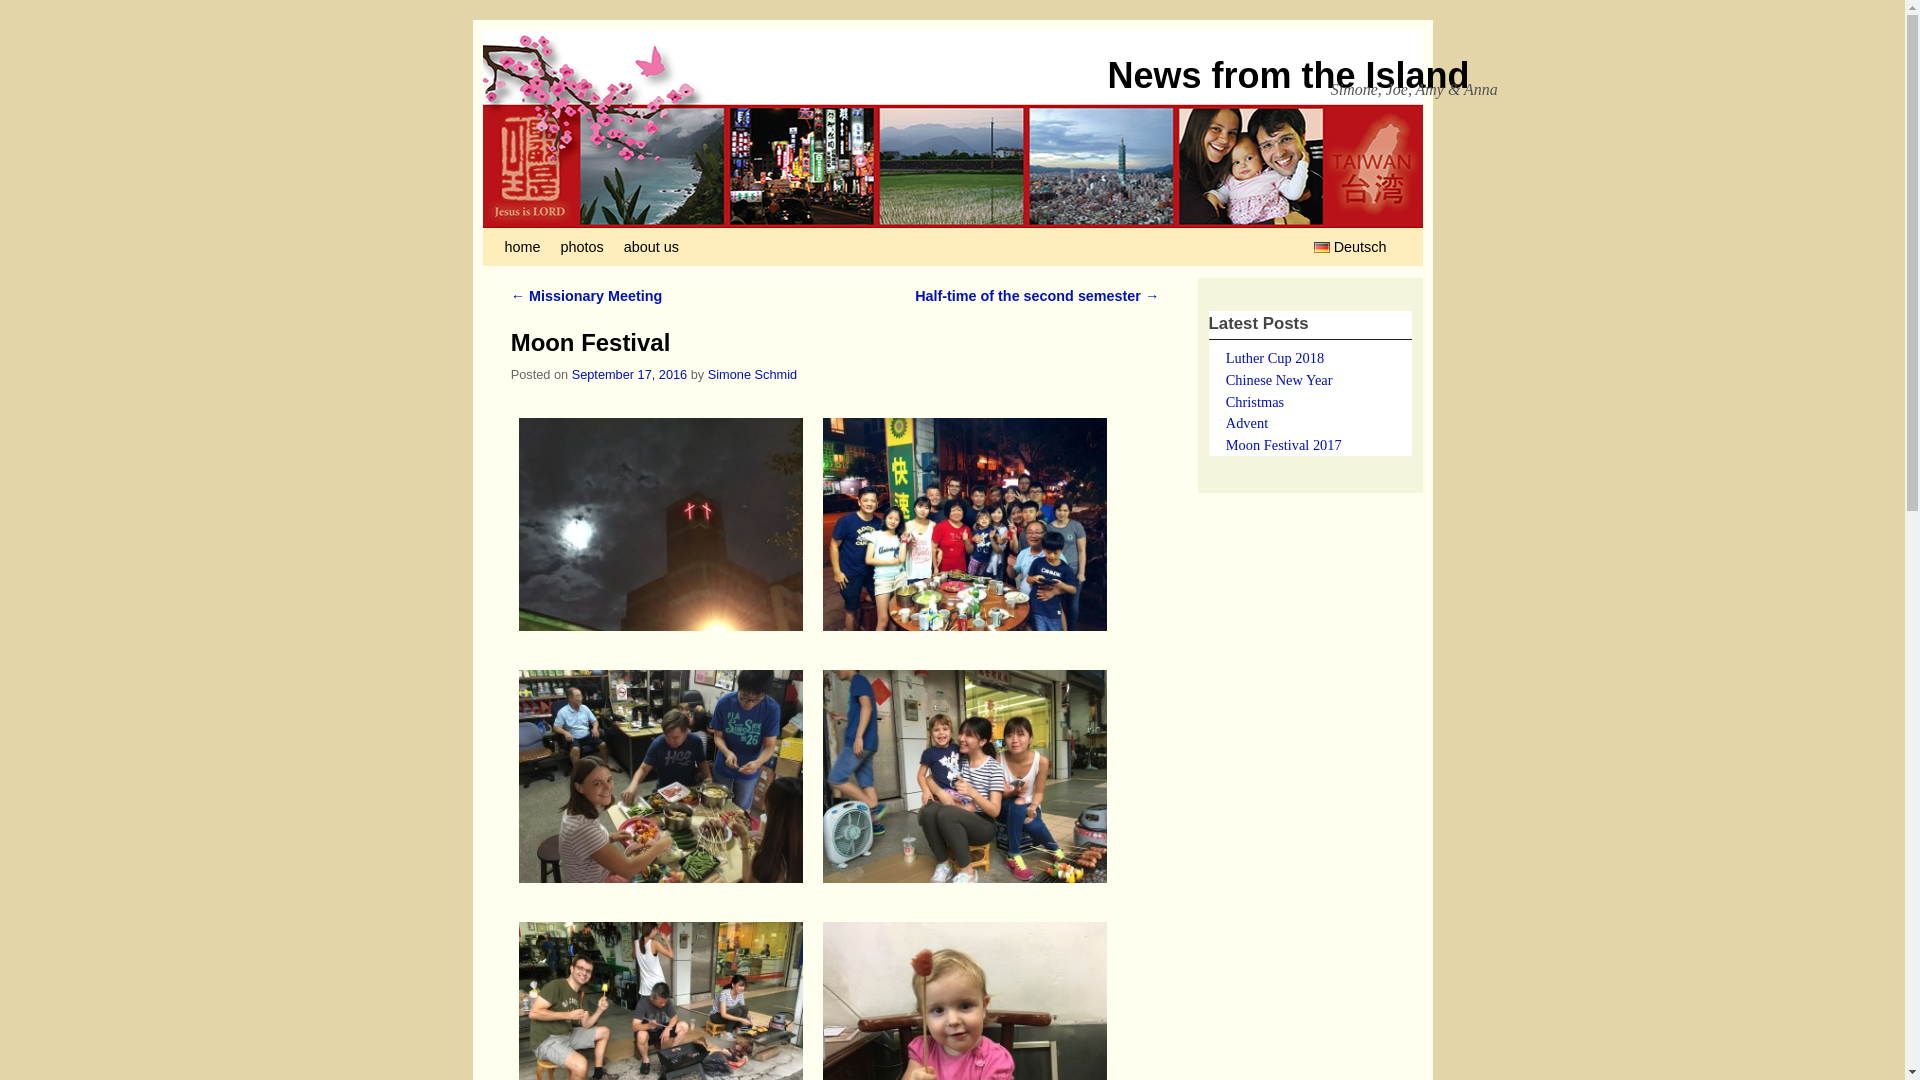  Describe the element at coordinates (1255, 402) in the screenshot. I see `Christmas` at that location.